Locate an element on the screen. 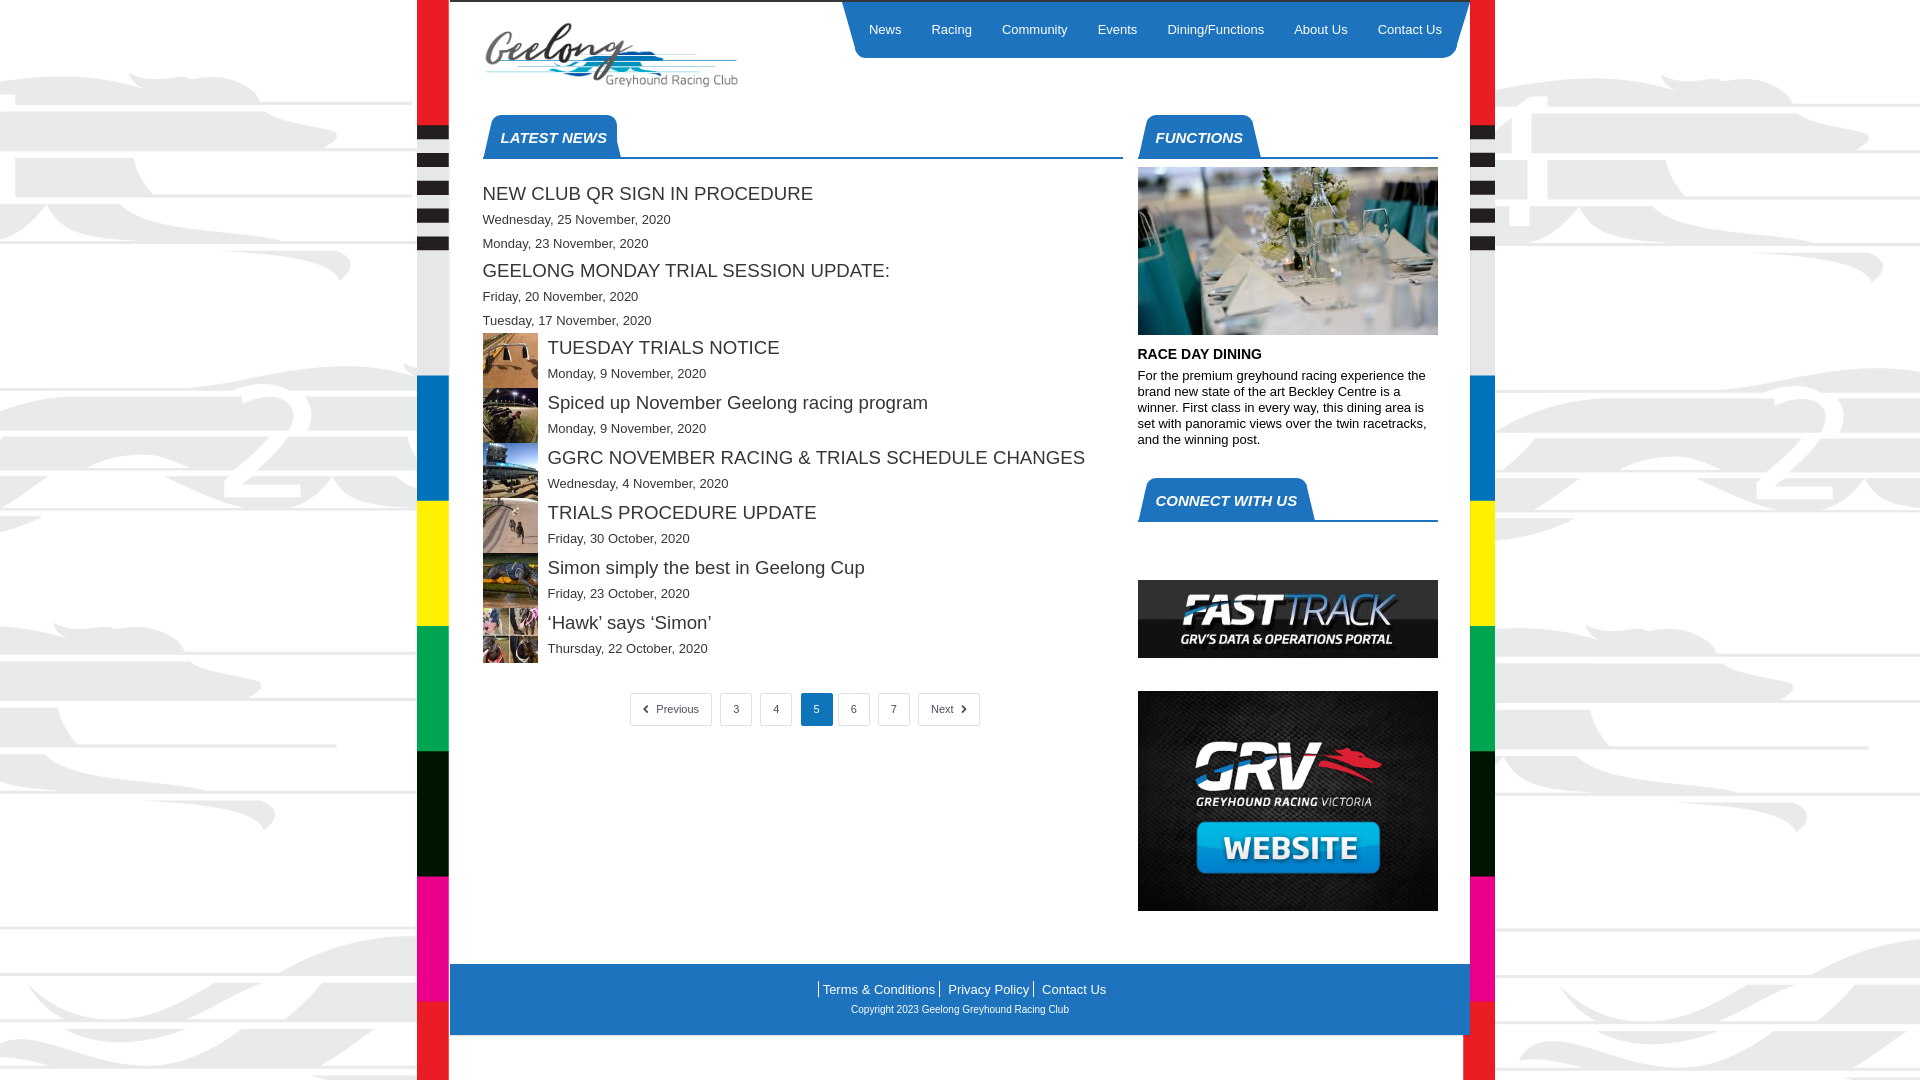 This screenshot has height=1080, width=1920. TRIALS PROCEDURE UPDATE is located at coordinates (510, 526).